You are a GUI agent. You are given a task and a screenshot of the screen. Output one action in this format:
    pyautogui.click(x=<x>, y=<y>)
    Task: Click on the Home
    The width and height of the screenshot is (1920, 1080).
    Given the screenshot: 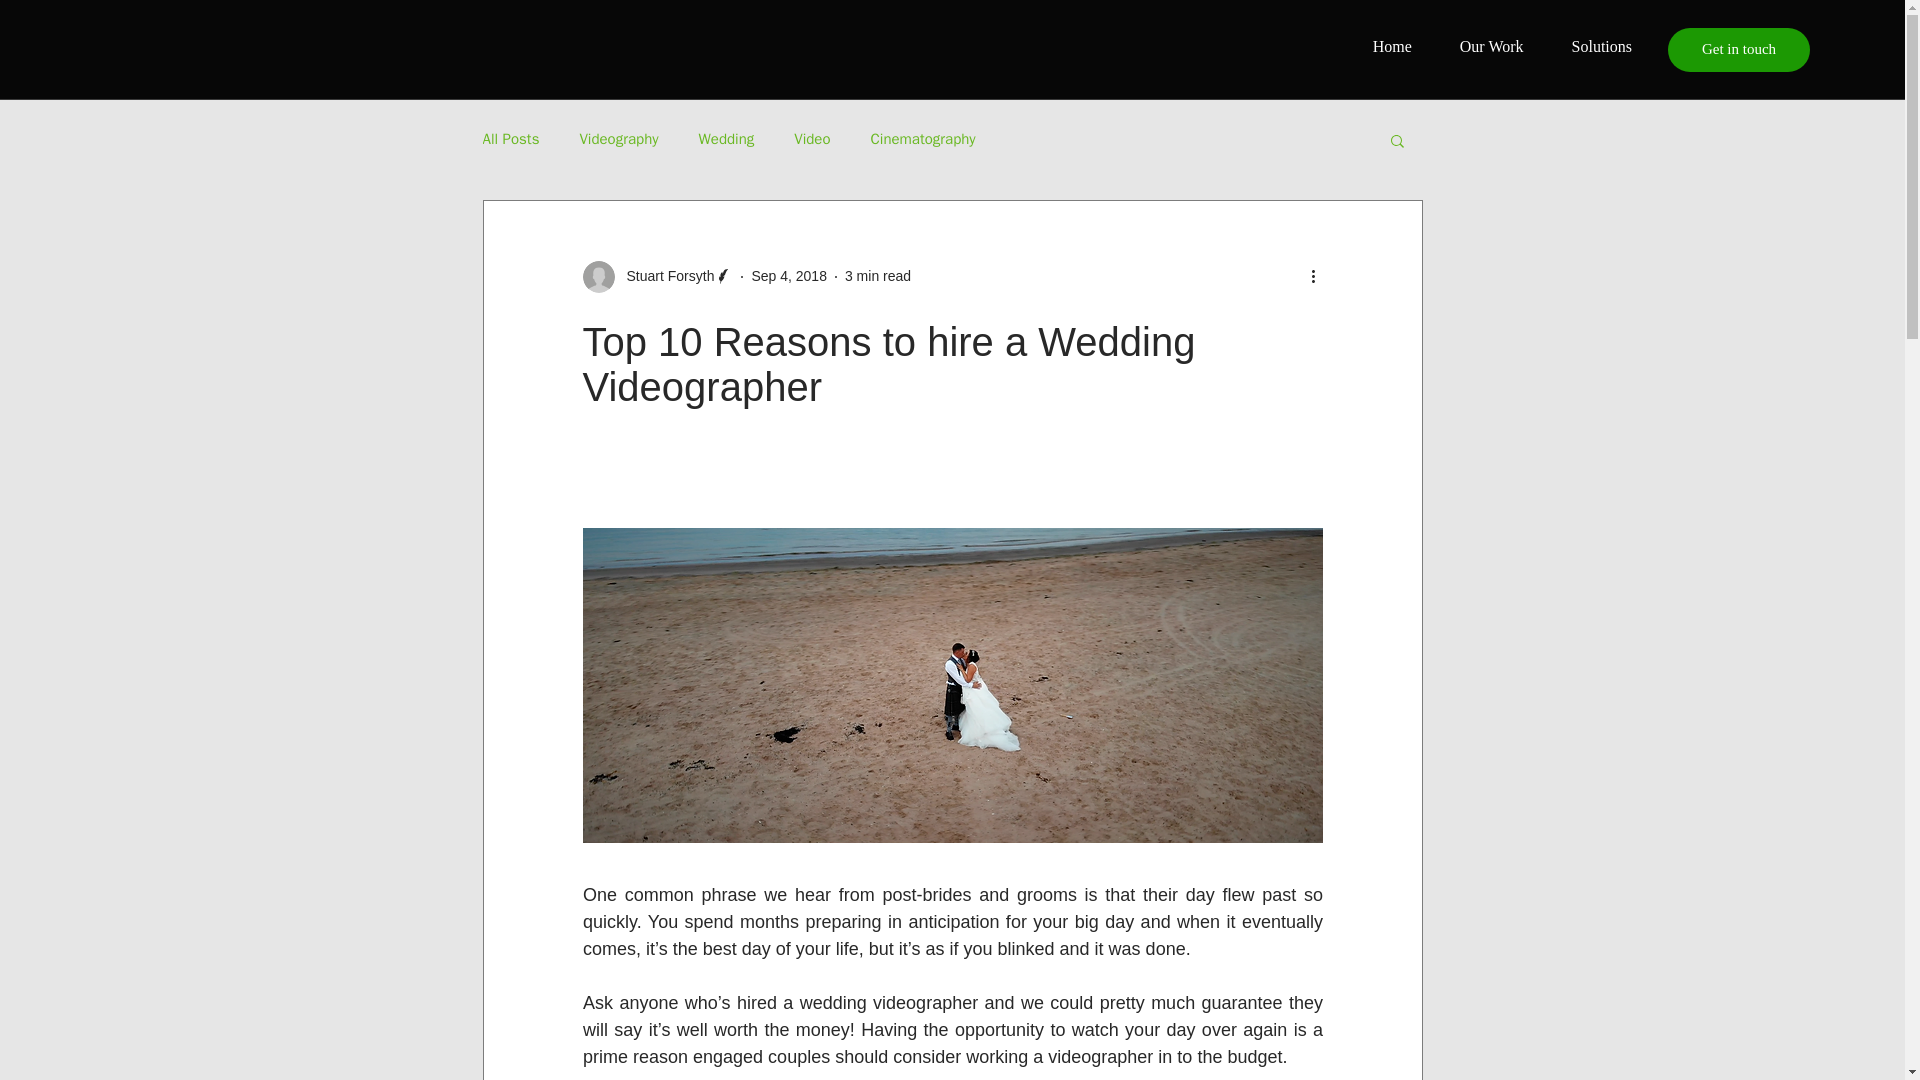 What is the action you would take?
    pyautogui.click(x=1392, y=46)
    